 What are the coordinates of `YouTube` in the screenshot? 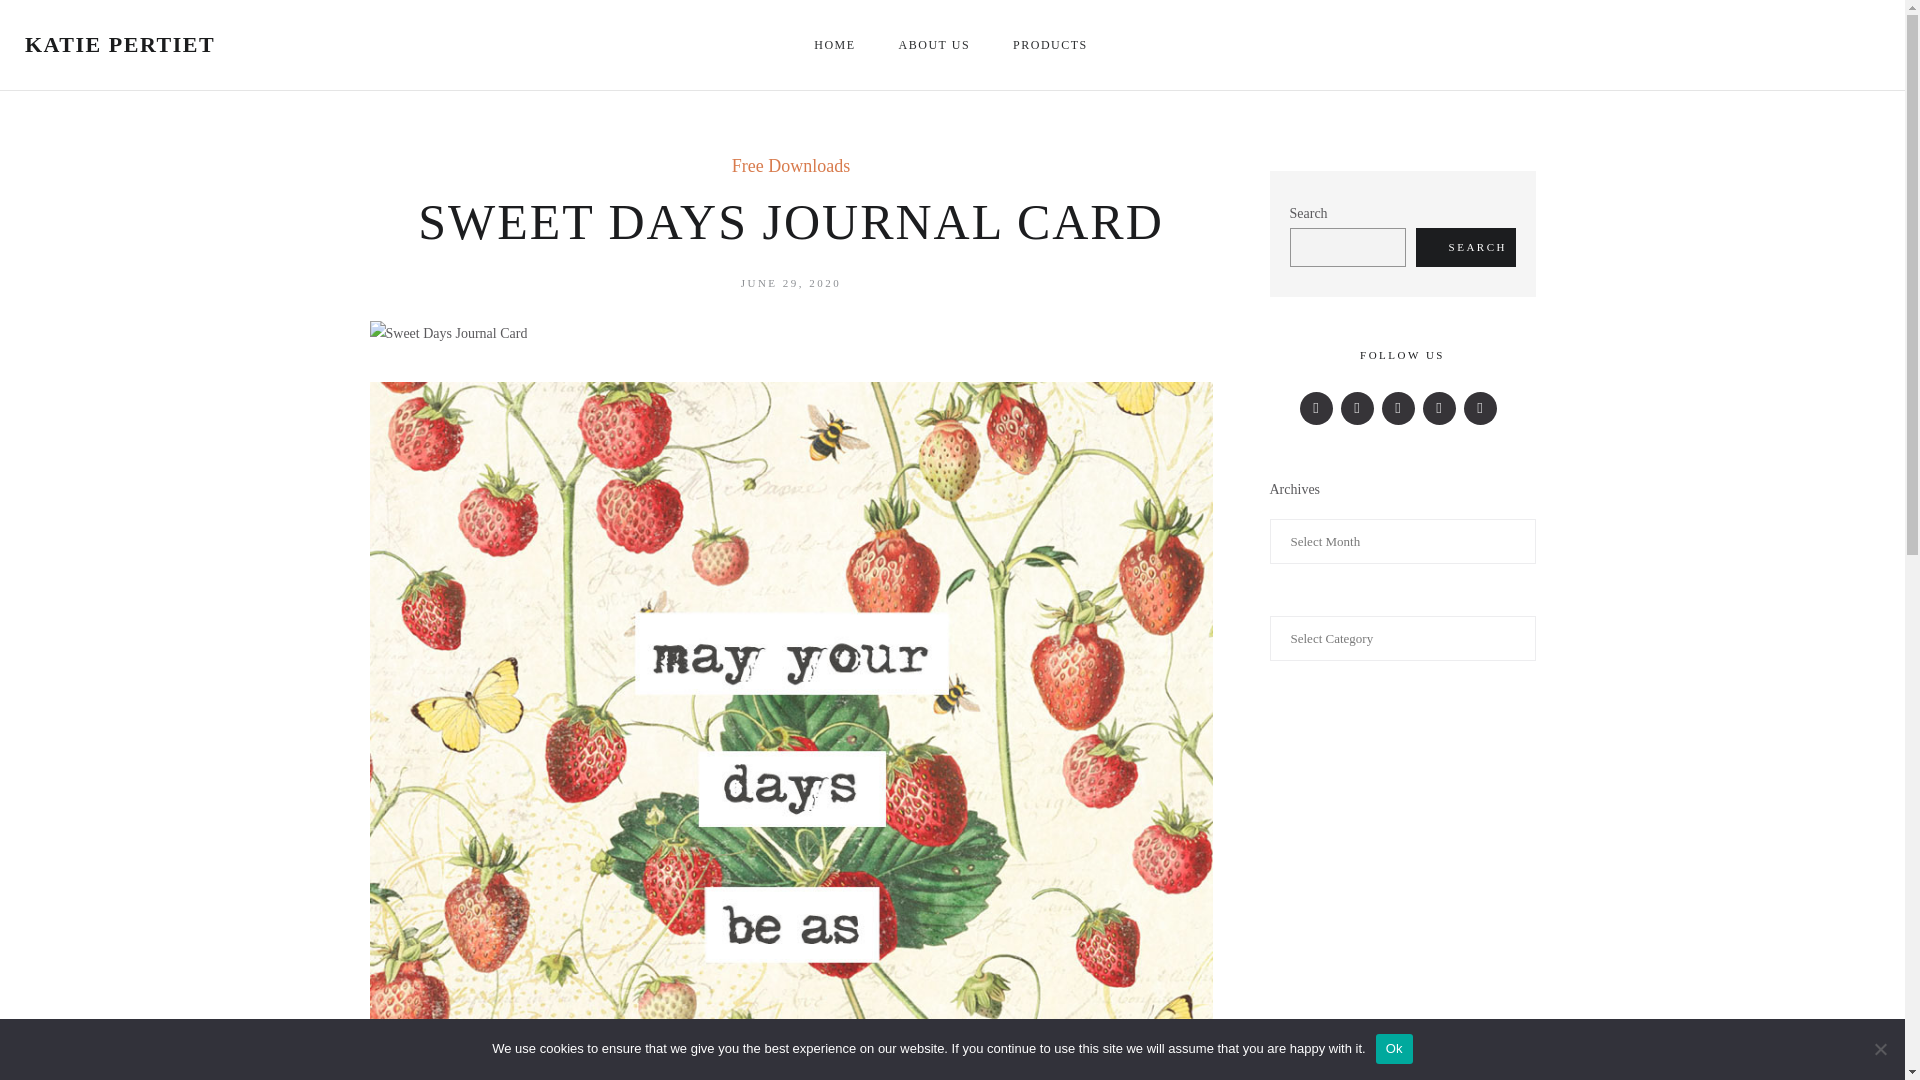 It's located at (1480, 408).